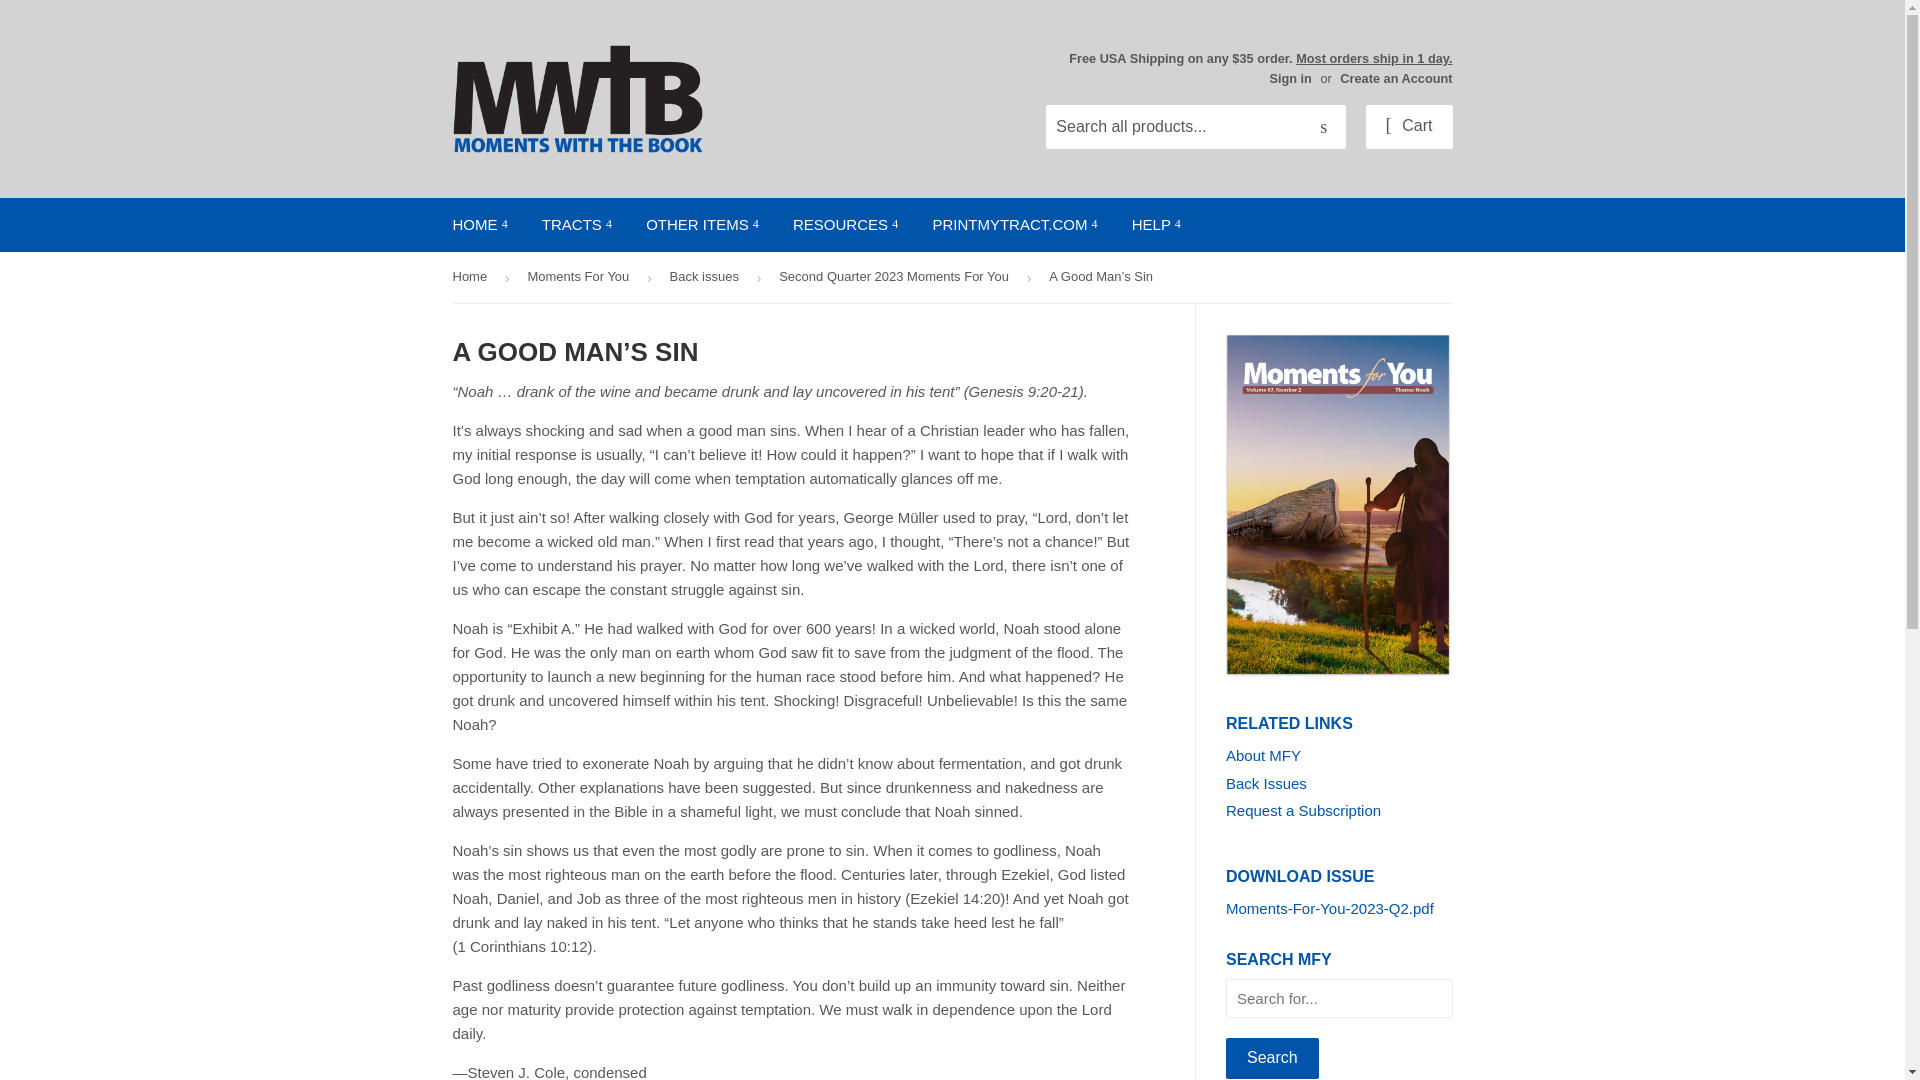 The height and width of the screenshot is (1080, 1920). I want to click on HOME, so click(480, 224).